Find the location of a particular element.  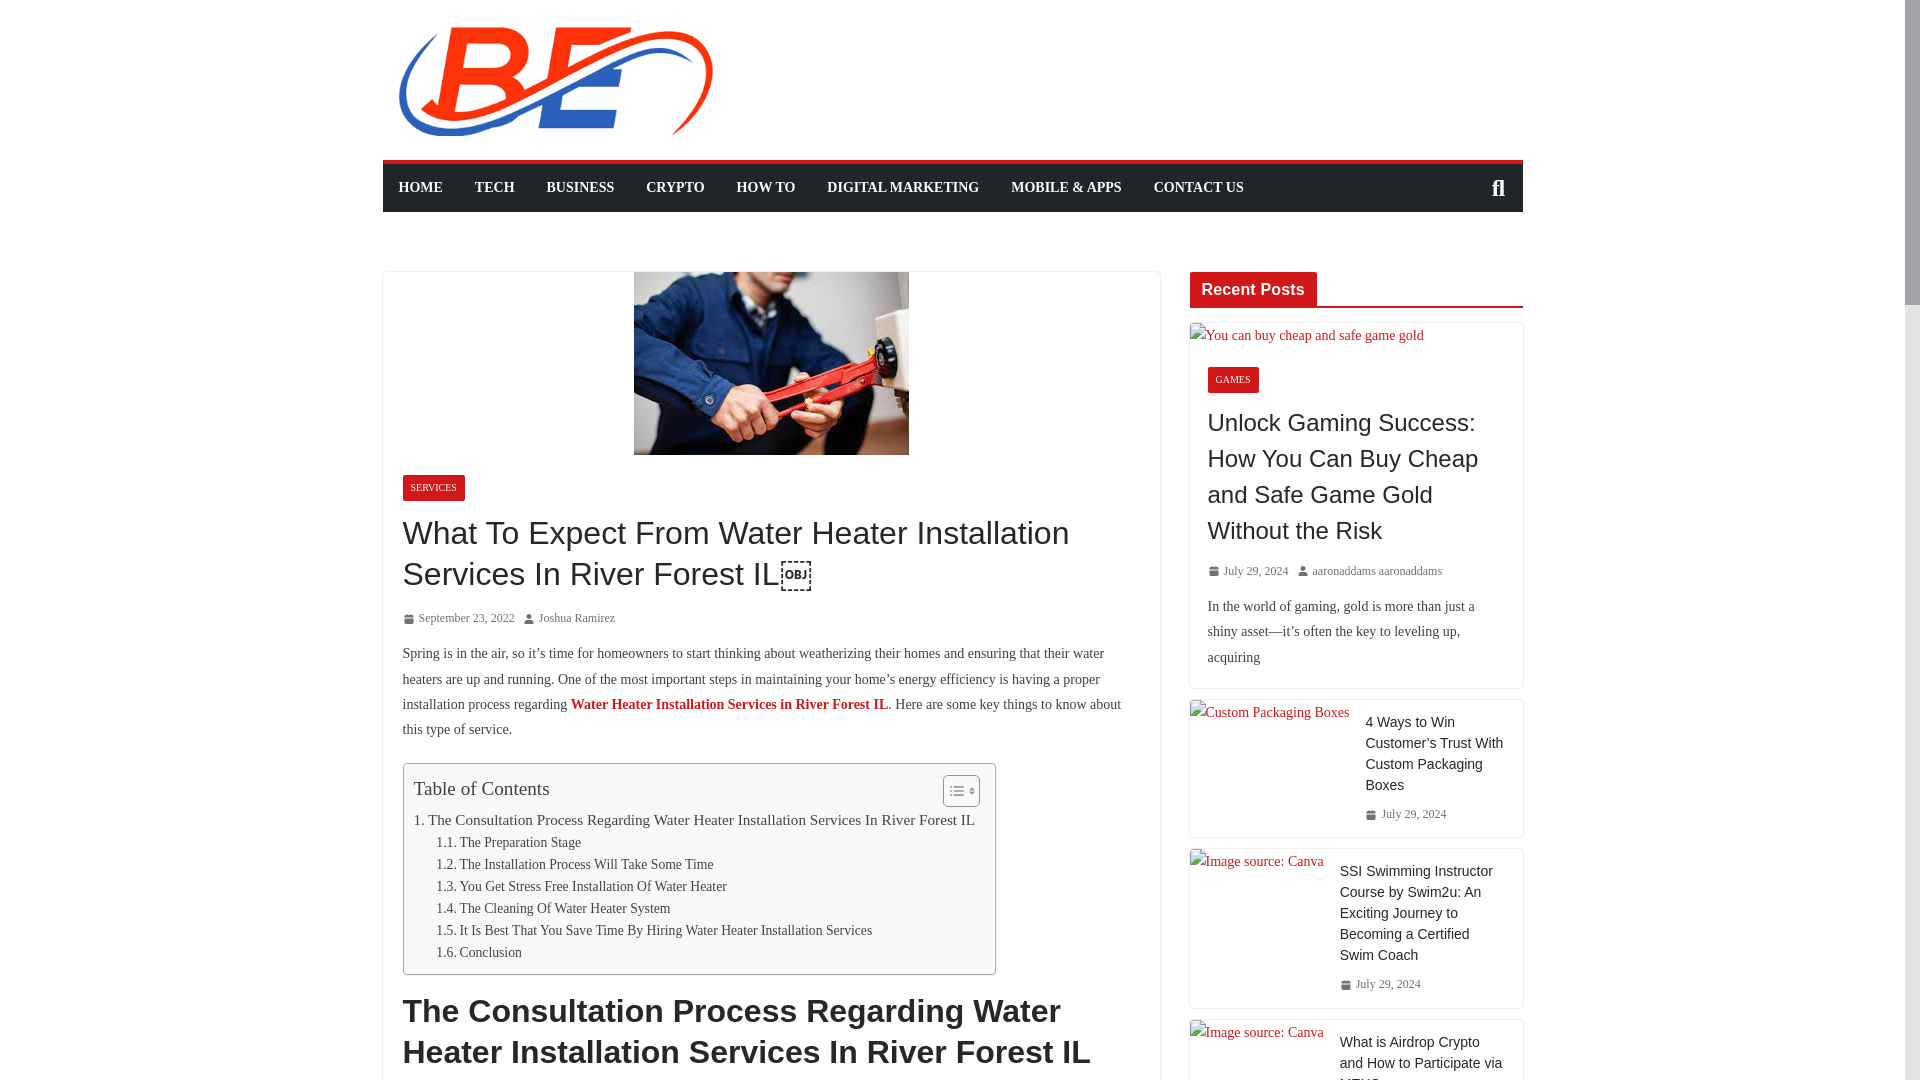

TECH is located at coordinates (494, 187).